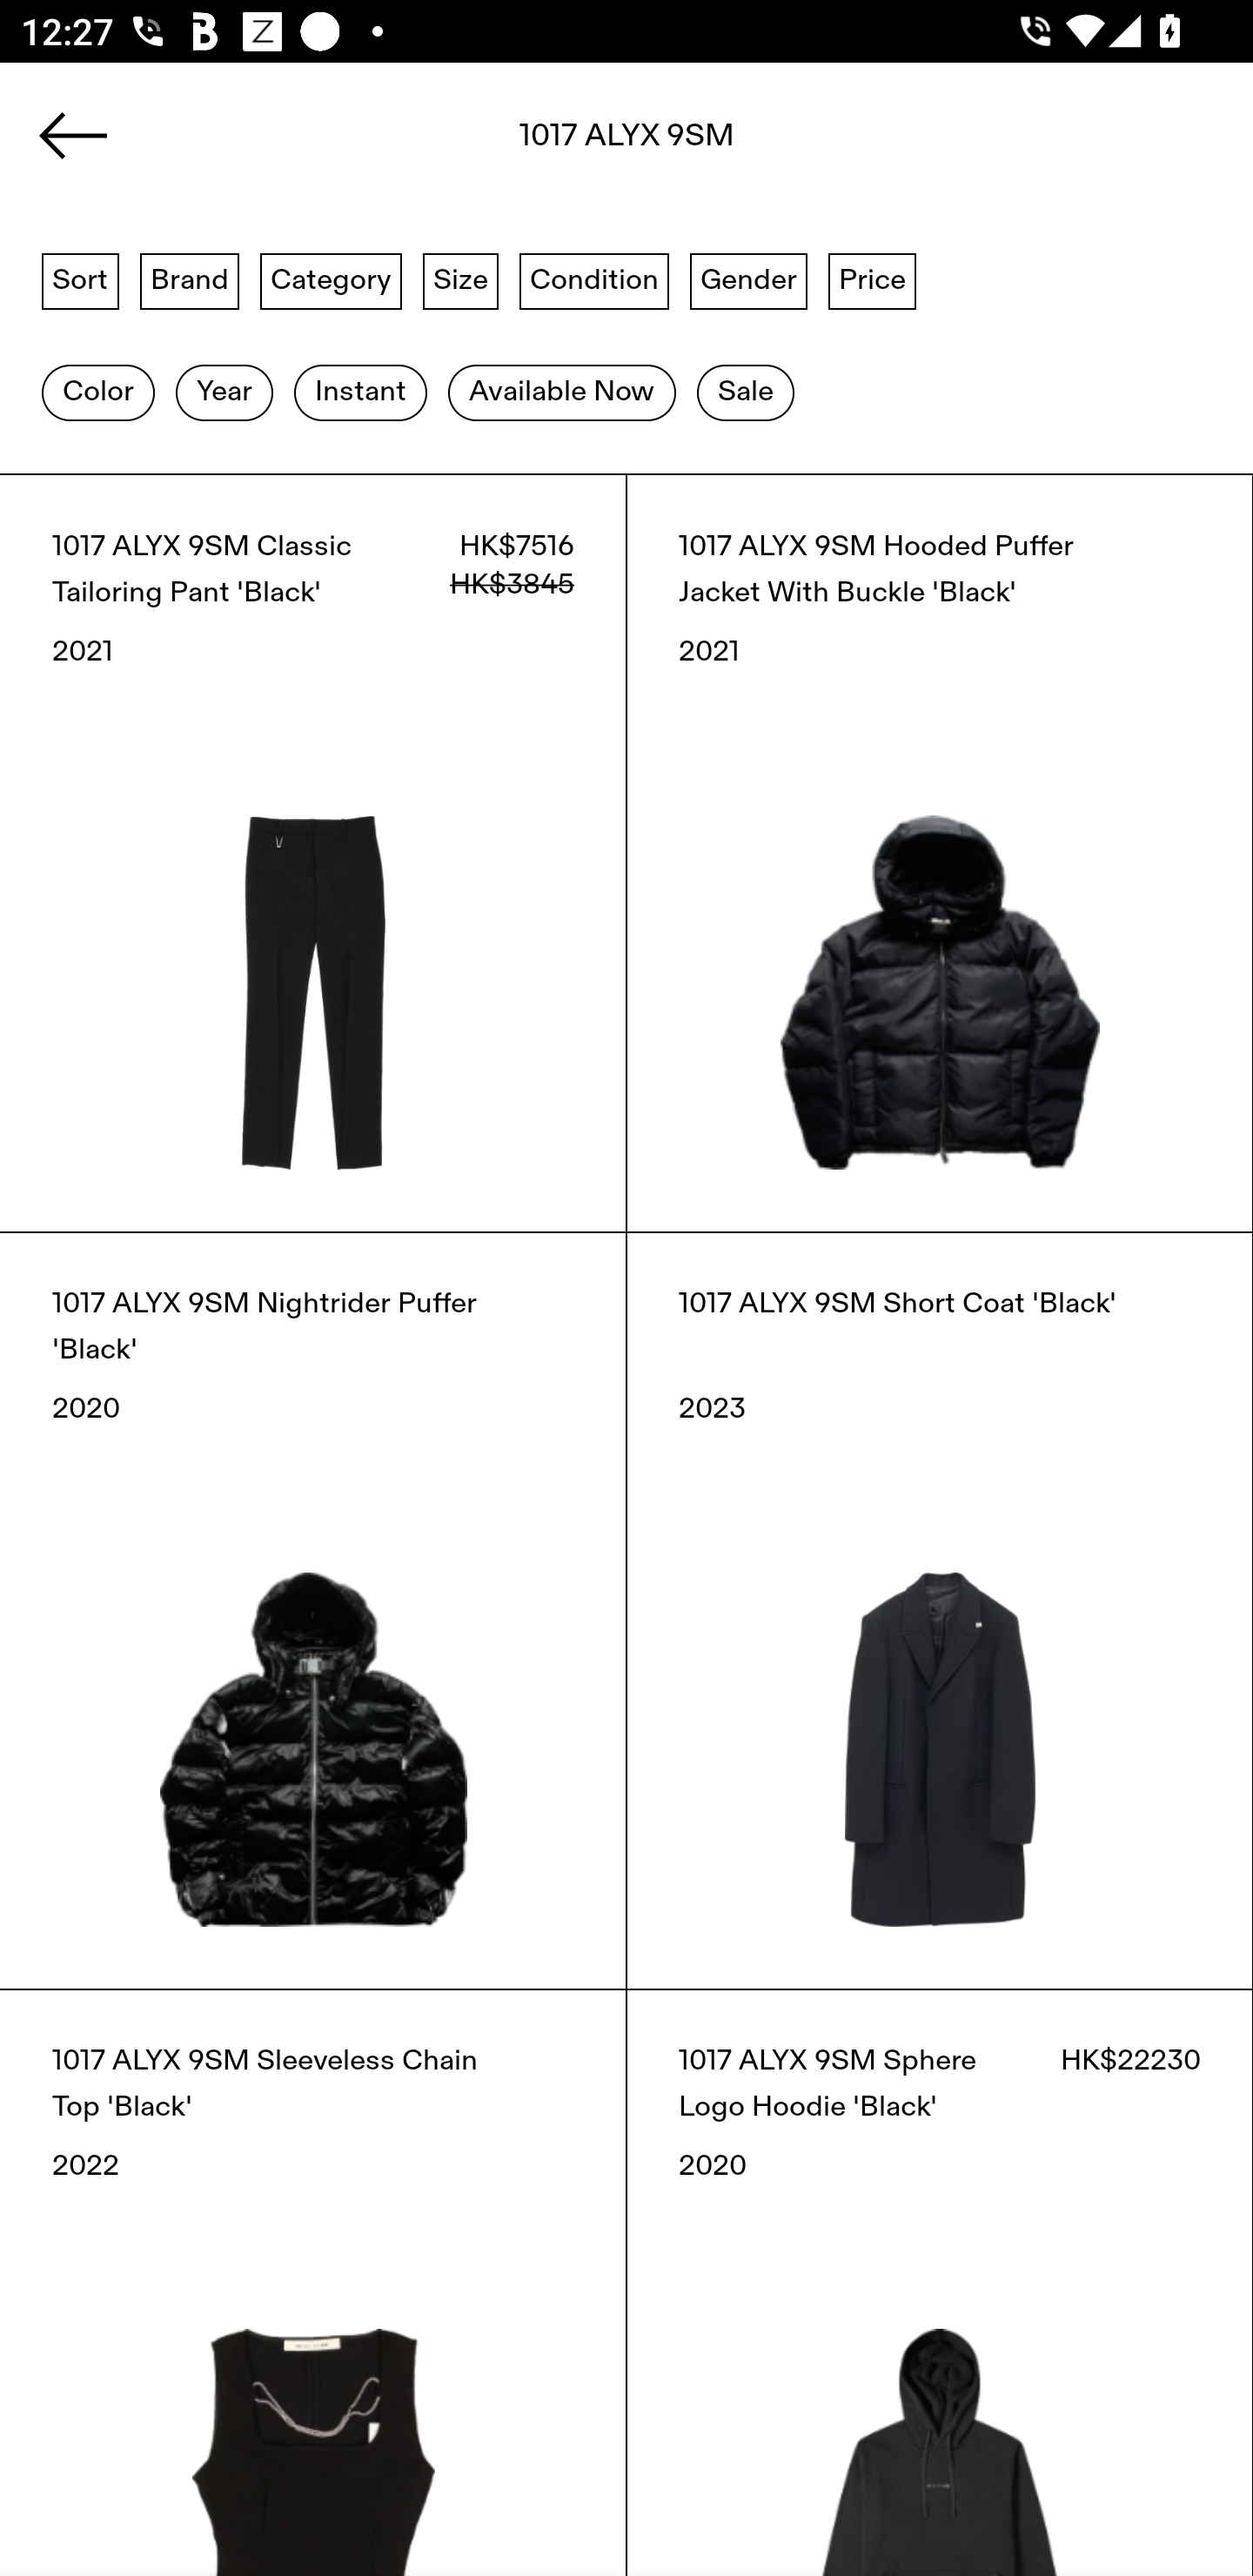 The image size is (1253, 2576). What do you see at coordinates (224, 392) in the screenshot?
I see `Year` at bounding box center [224, 392].